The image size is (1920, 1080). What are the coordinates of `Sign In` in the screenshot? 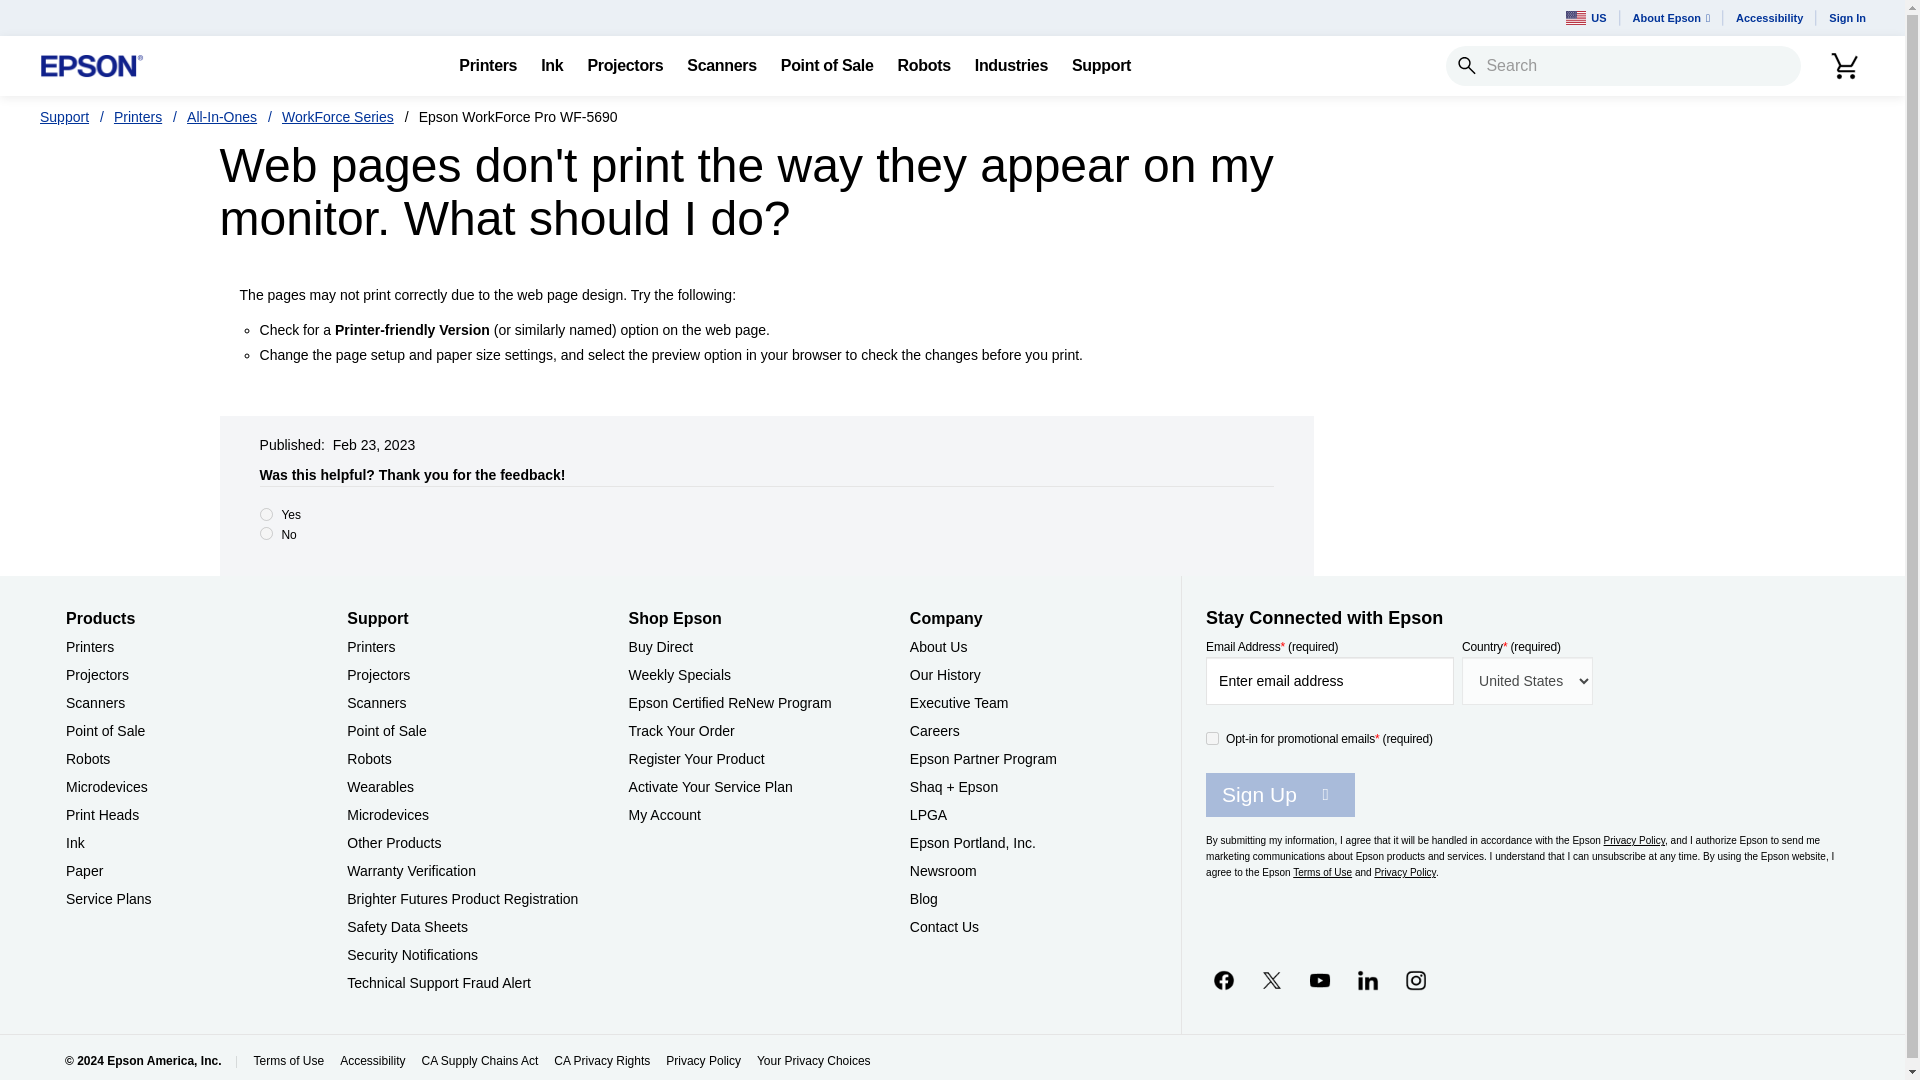 It's located at (1846, 18).